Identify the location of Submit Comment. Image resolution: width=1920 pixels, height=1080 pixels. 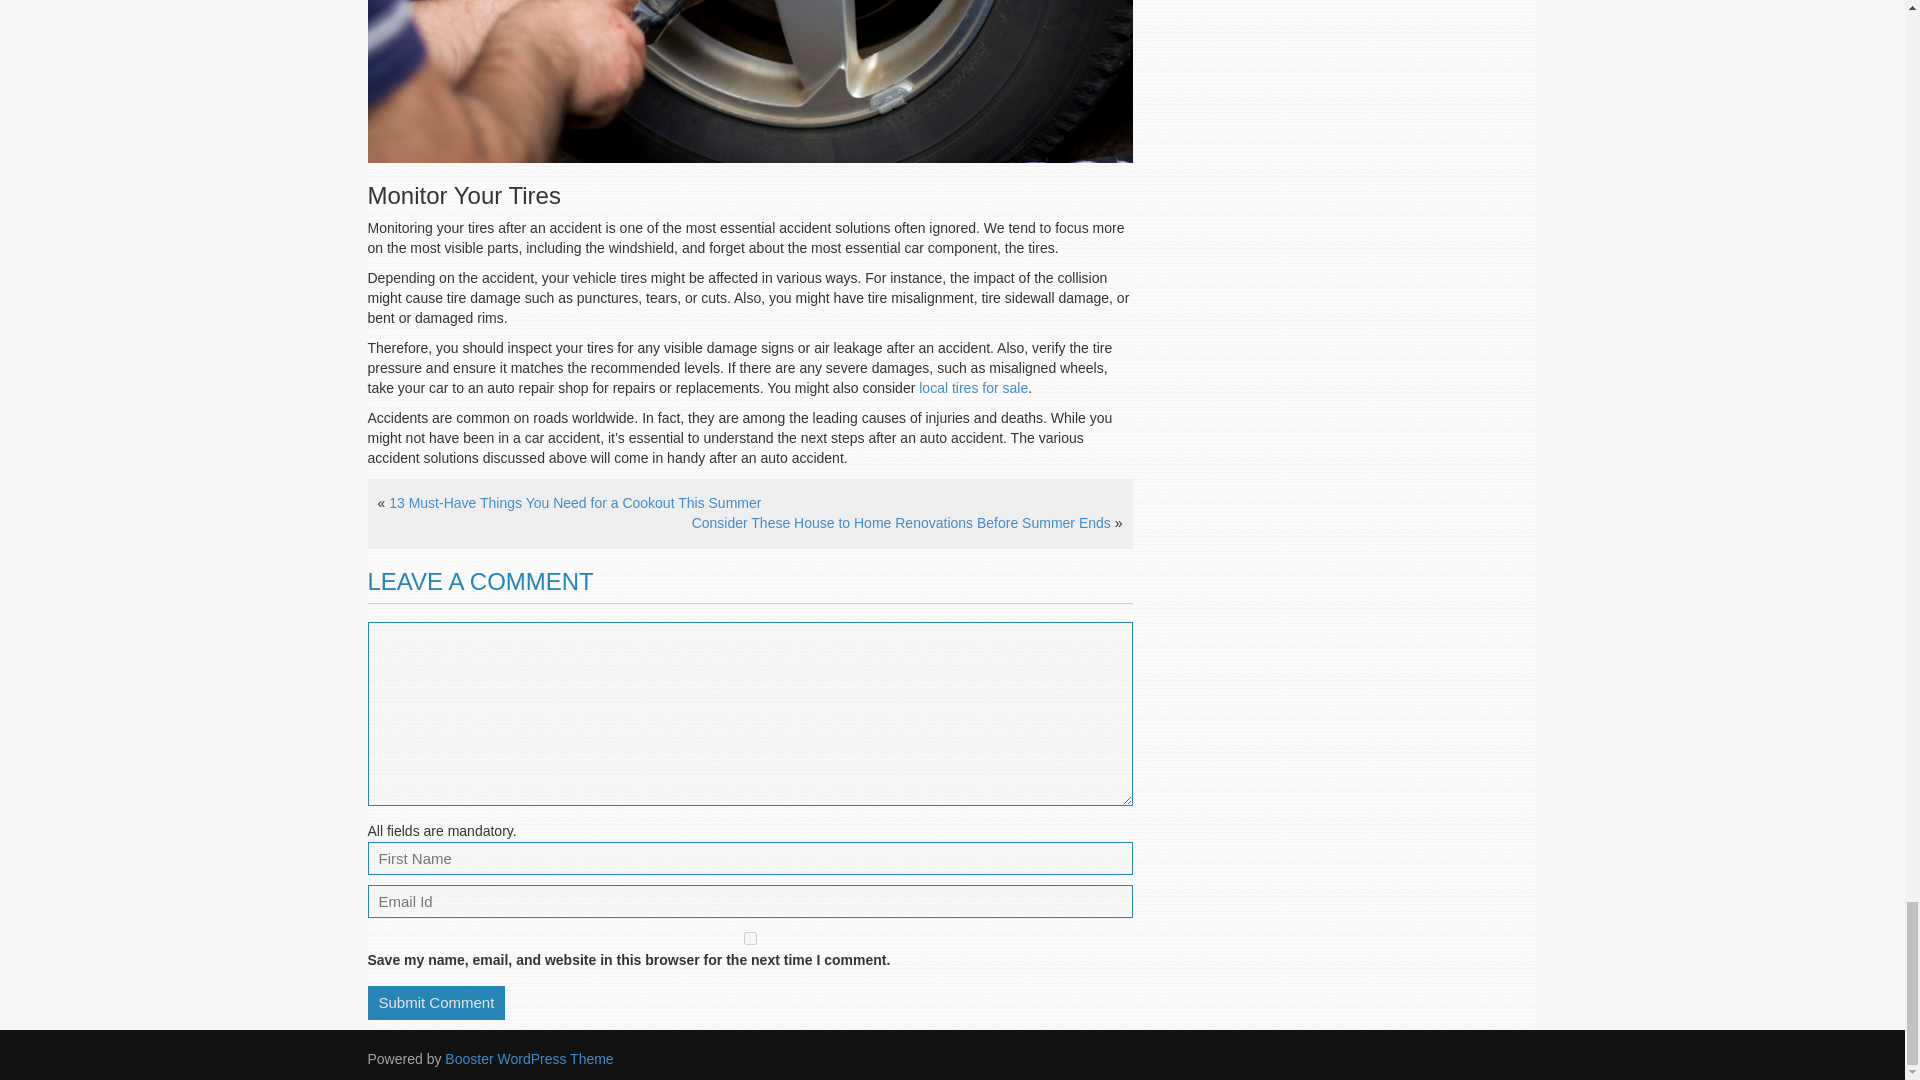
(437, 1002).